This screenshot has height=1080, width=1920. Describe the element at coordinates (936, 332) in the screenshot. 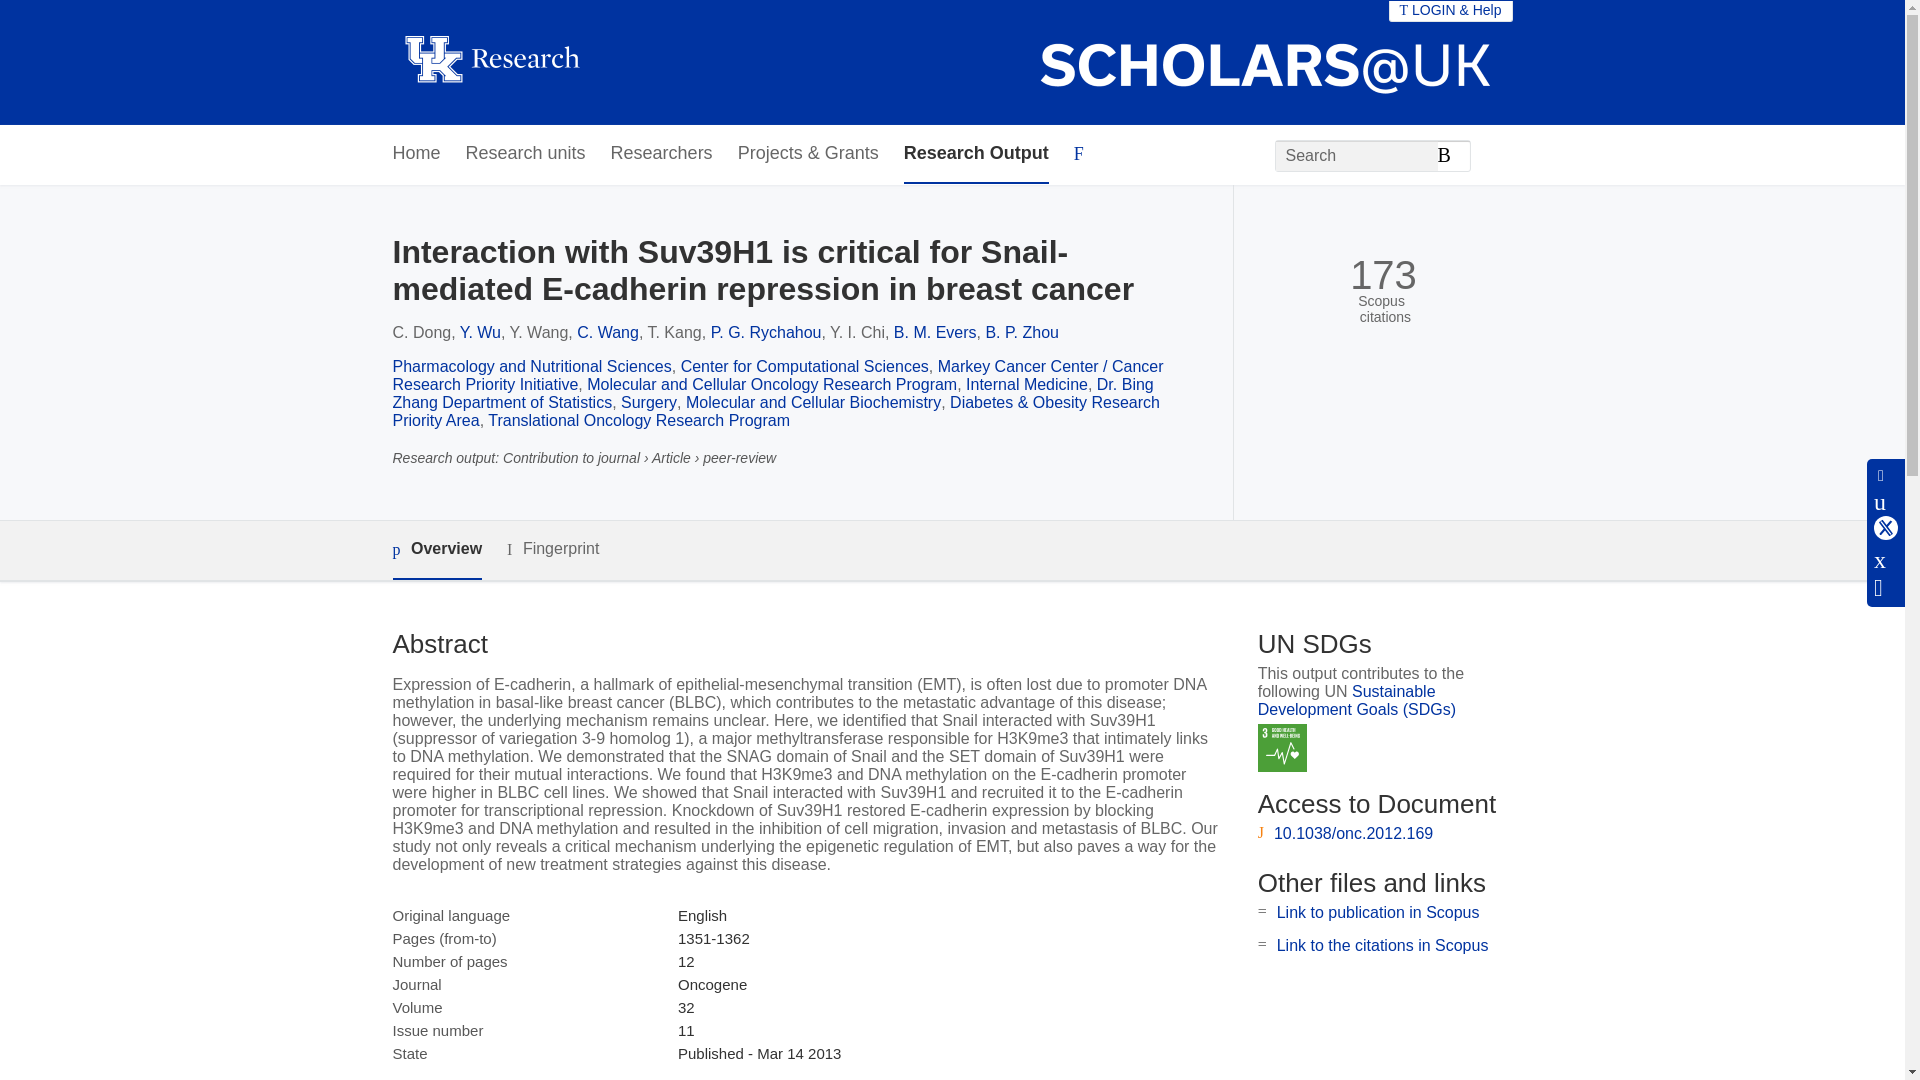

I see `B. M. Evers` at that location.